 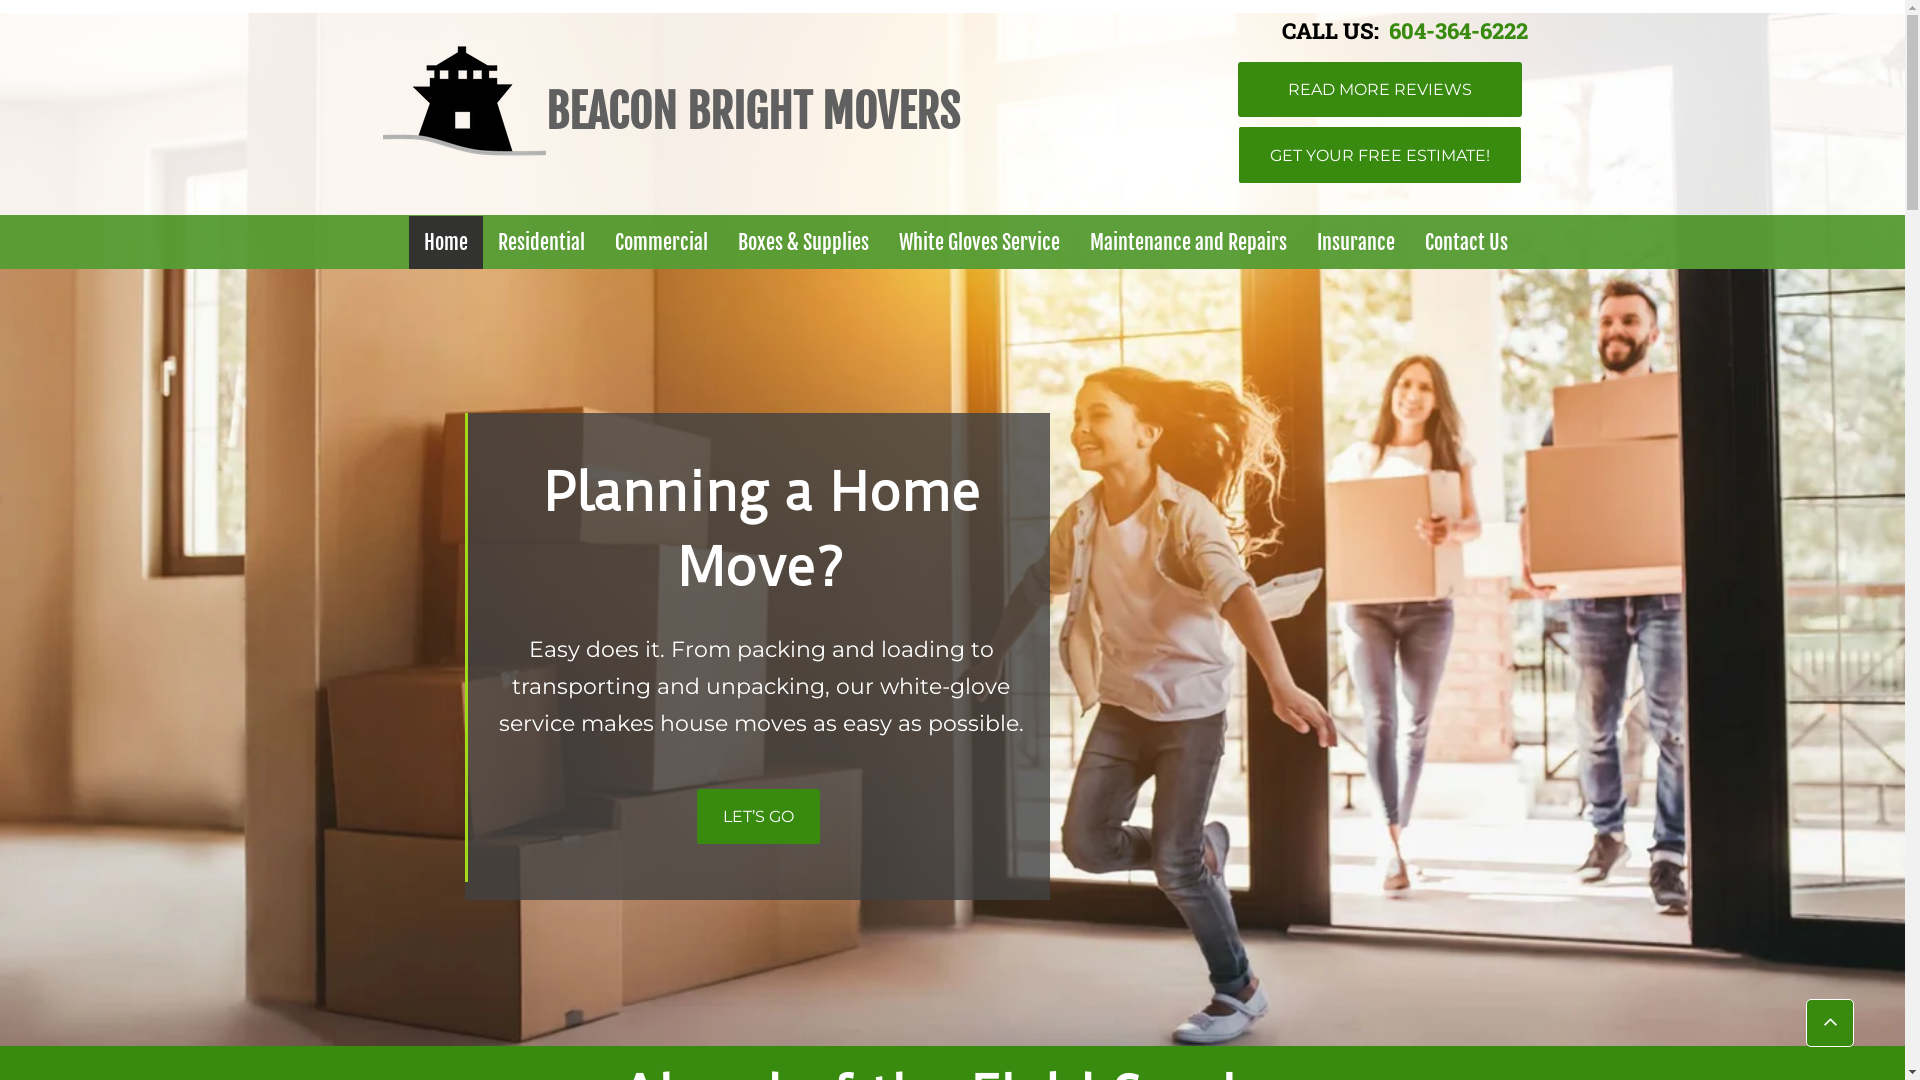 I want to click on White Gloves Service, so click(x=980, y=242).